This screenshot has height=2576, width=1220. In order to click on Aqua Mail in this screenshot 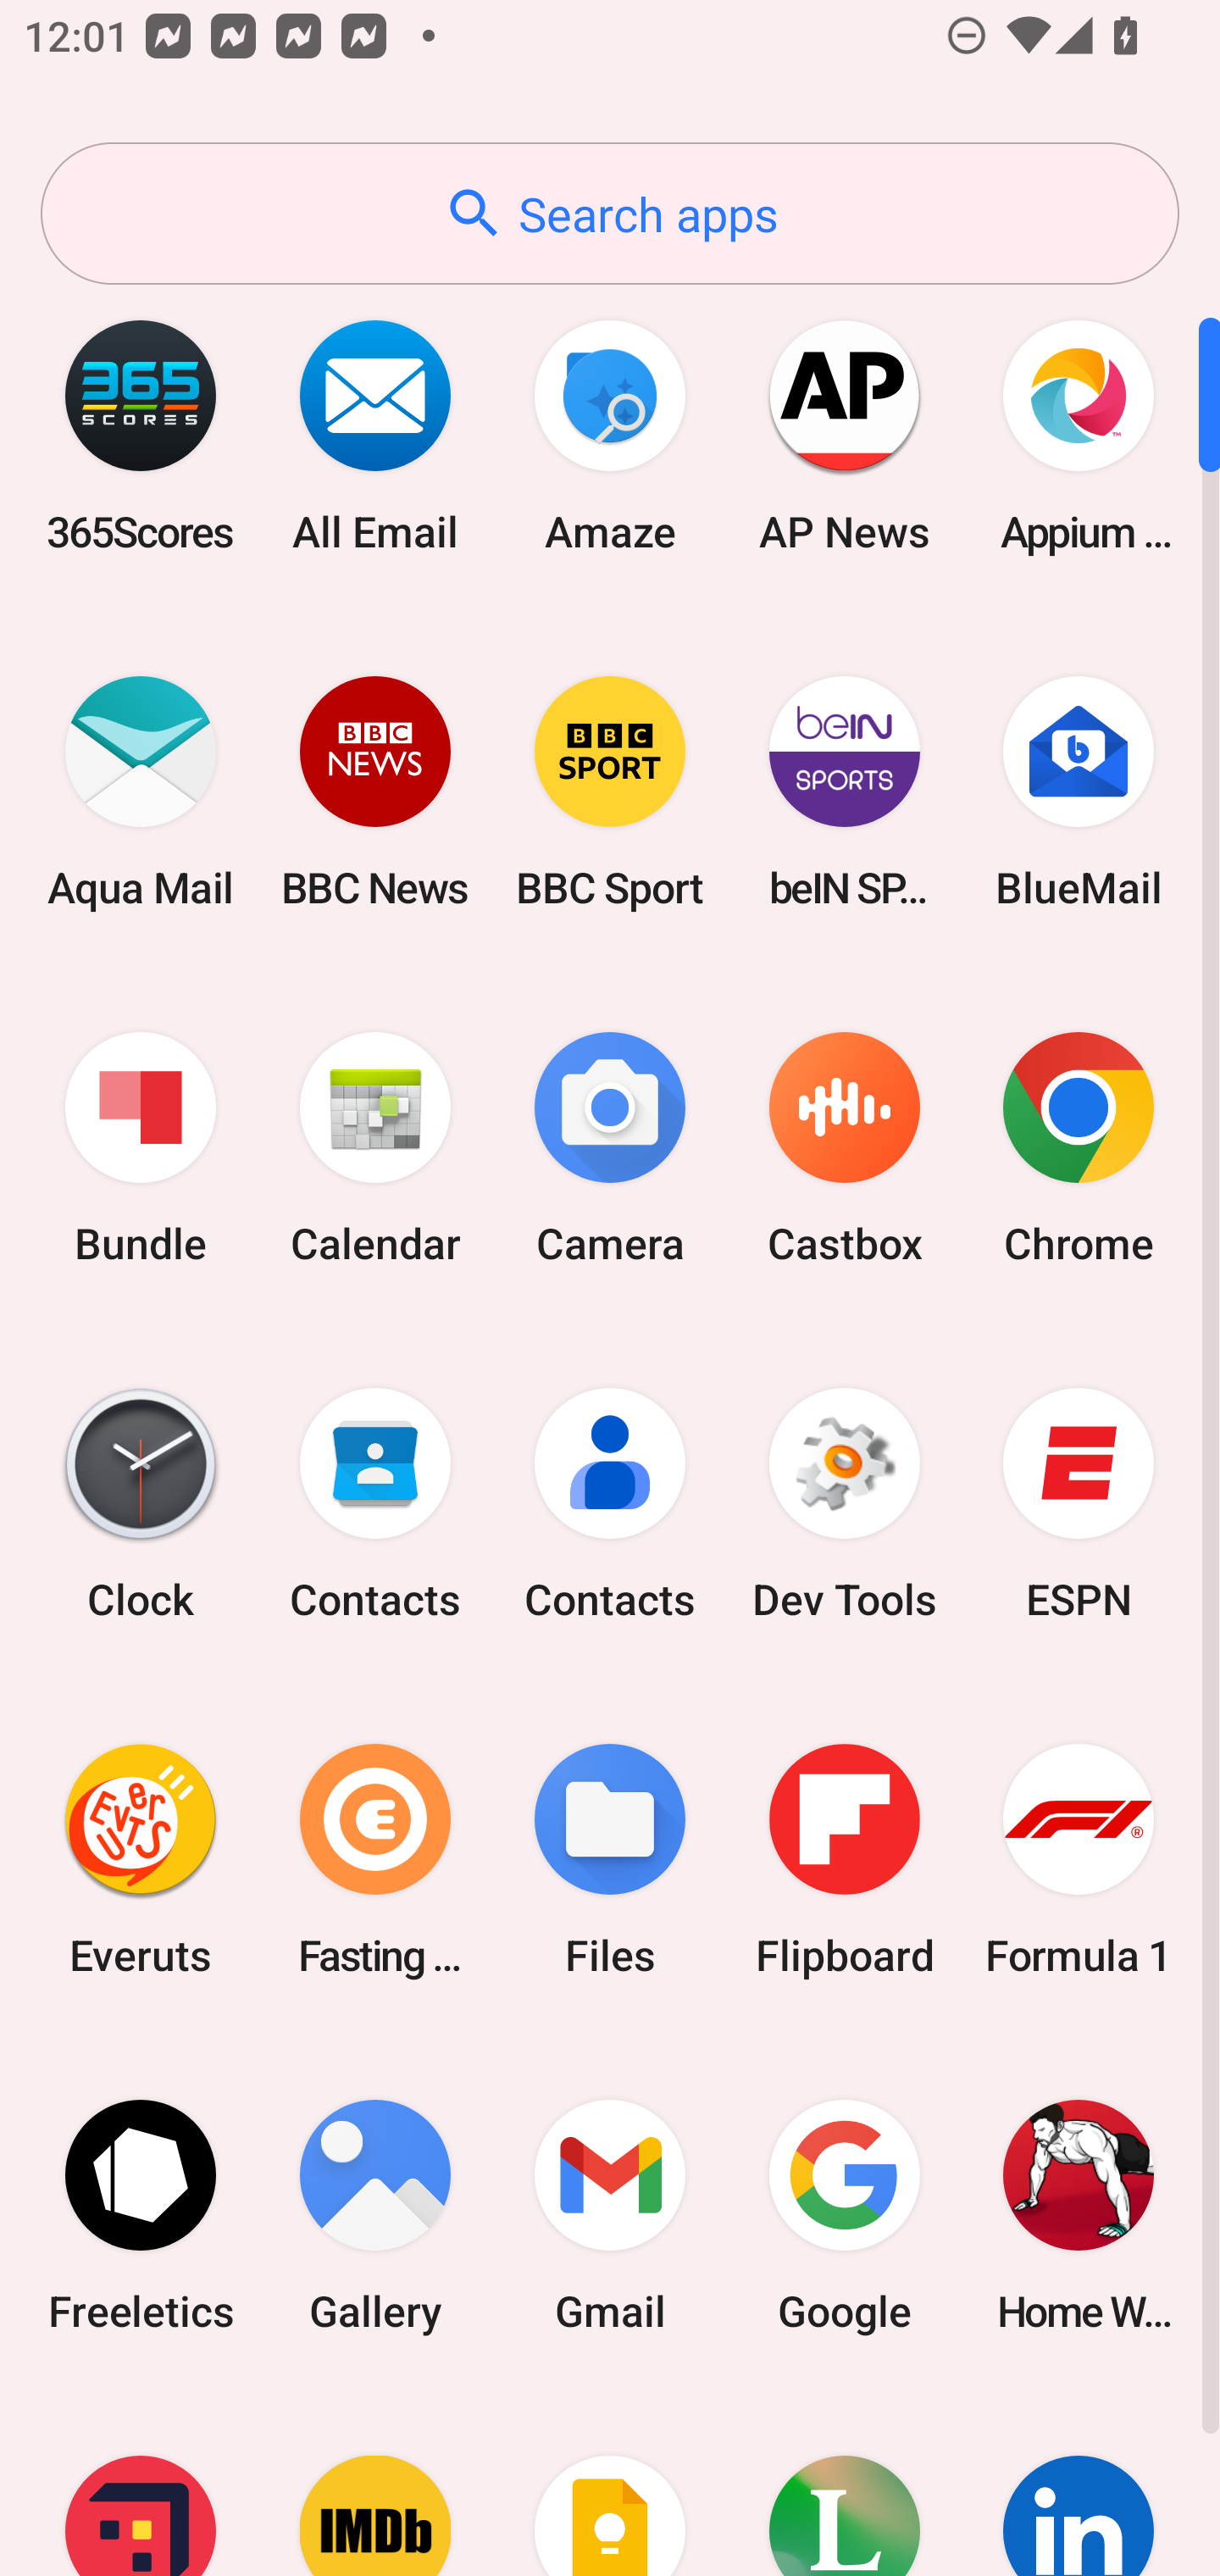, I will do `click(141, 791)`.